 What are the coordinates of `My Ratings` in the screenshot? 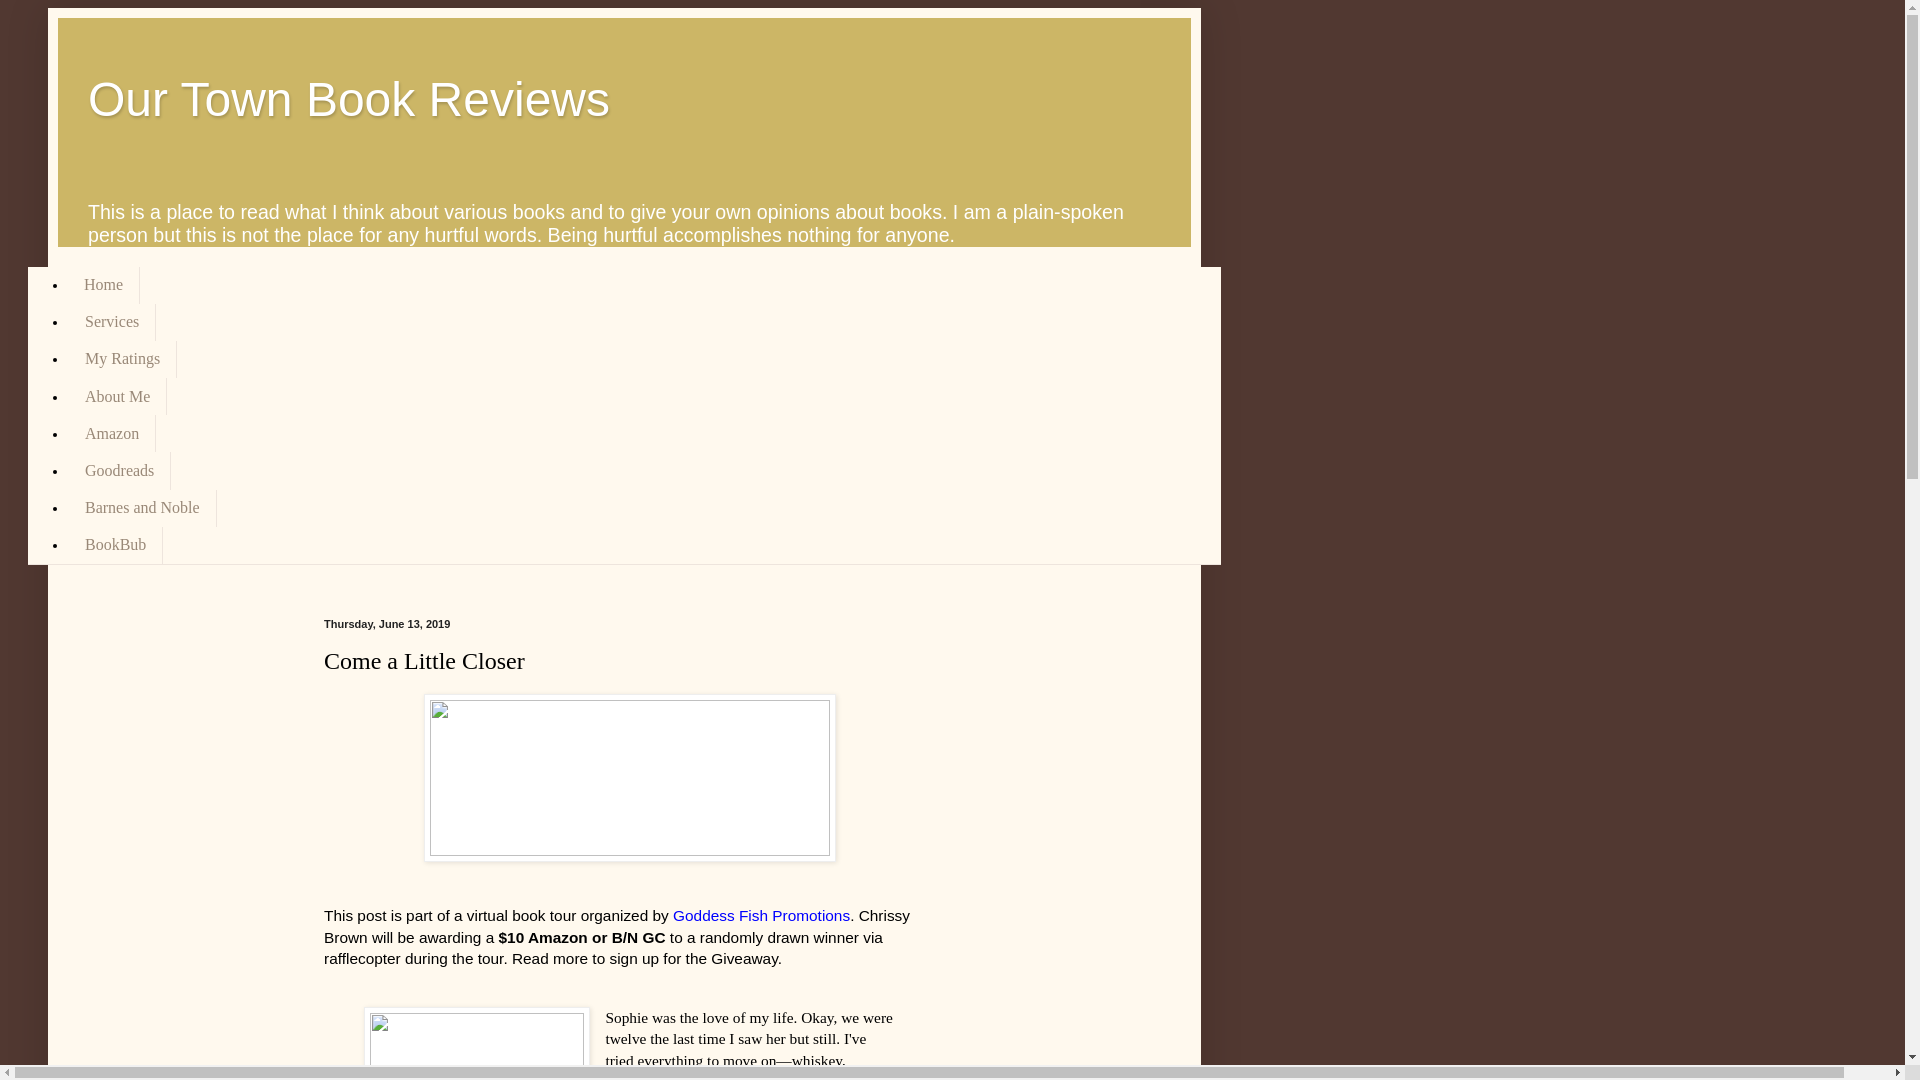 It's located at (122, 360).